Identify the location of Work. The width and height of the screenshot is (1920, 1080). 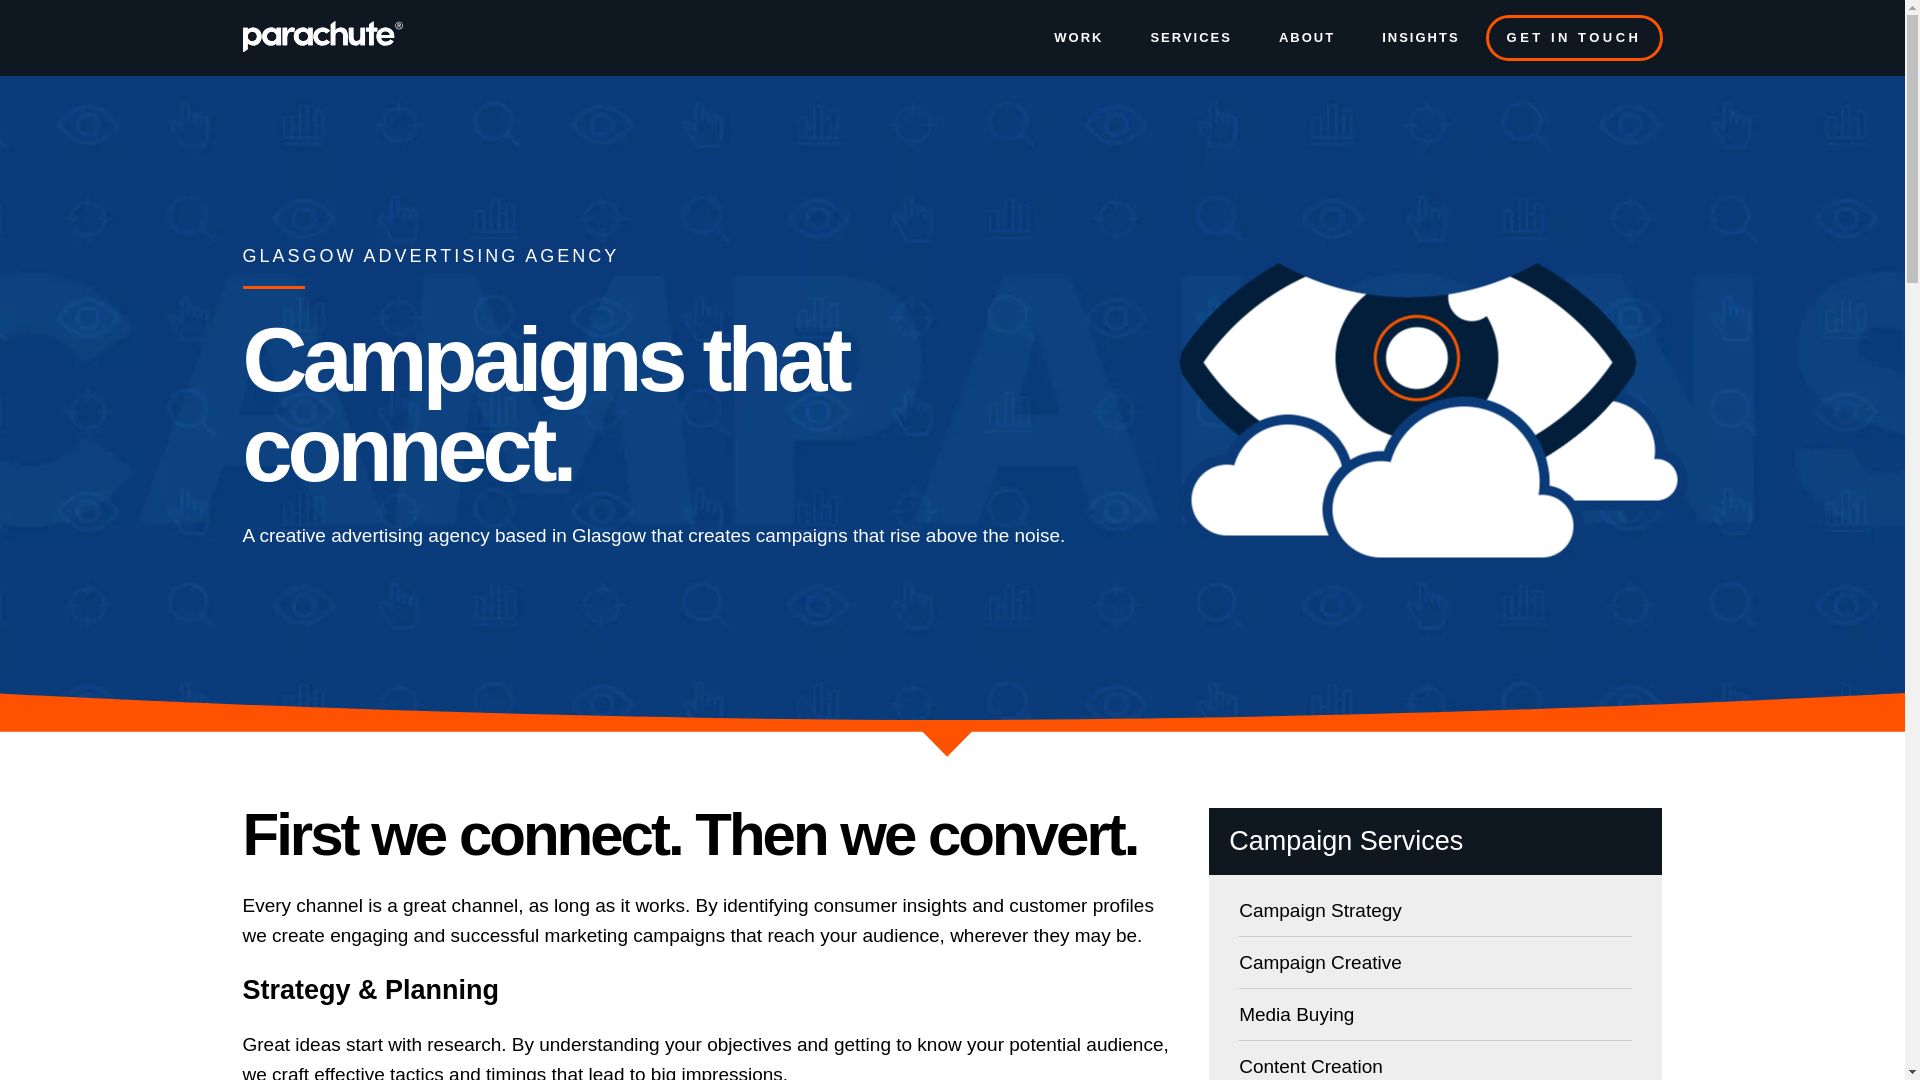
(1078, 38).